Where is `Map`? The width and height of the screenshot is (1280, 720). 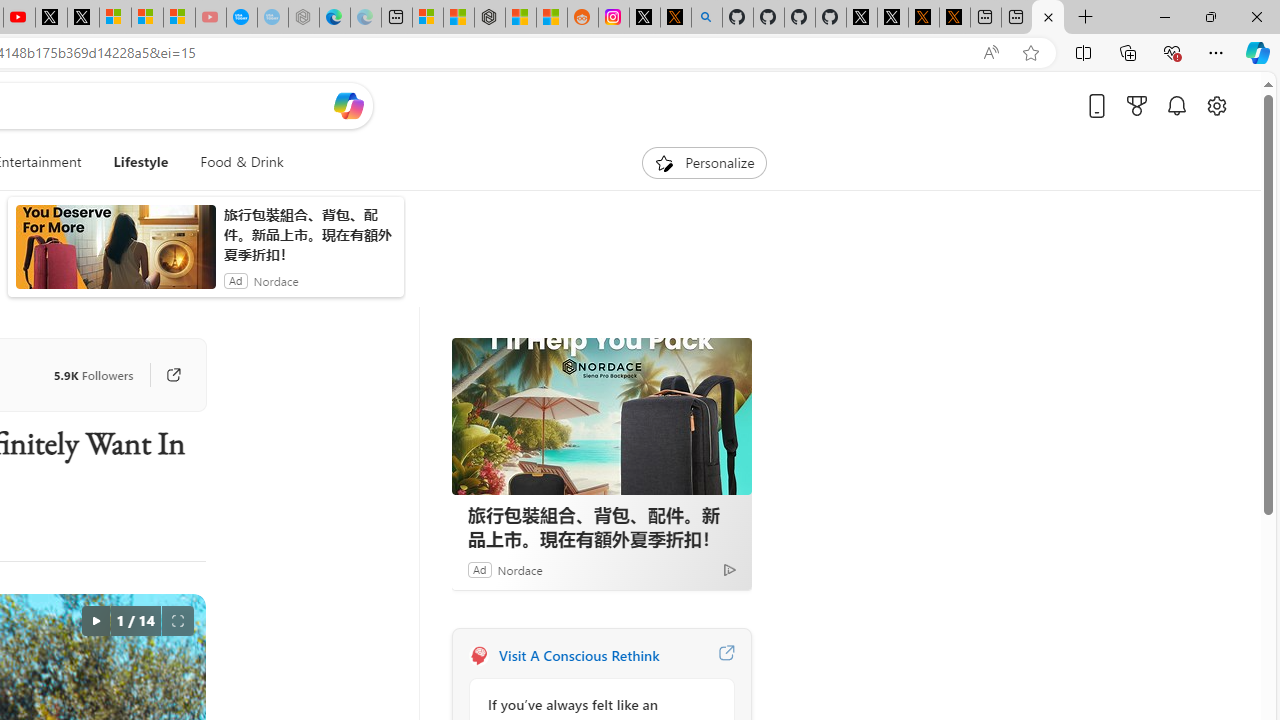 Map is located at coordinates (630, 411).